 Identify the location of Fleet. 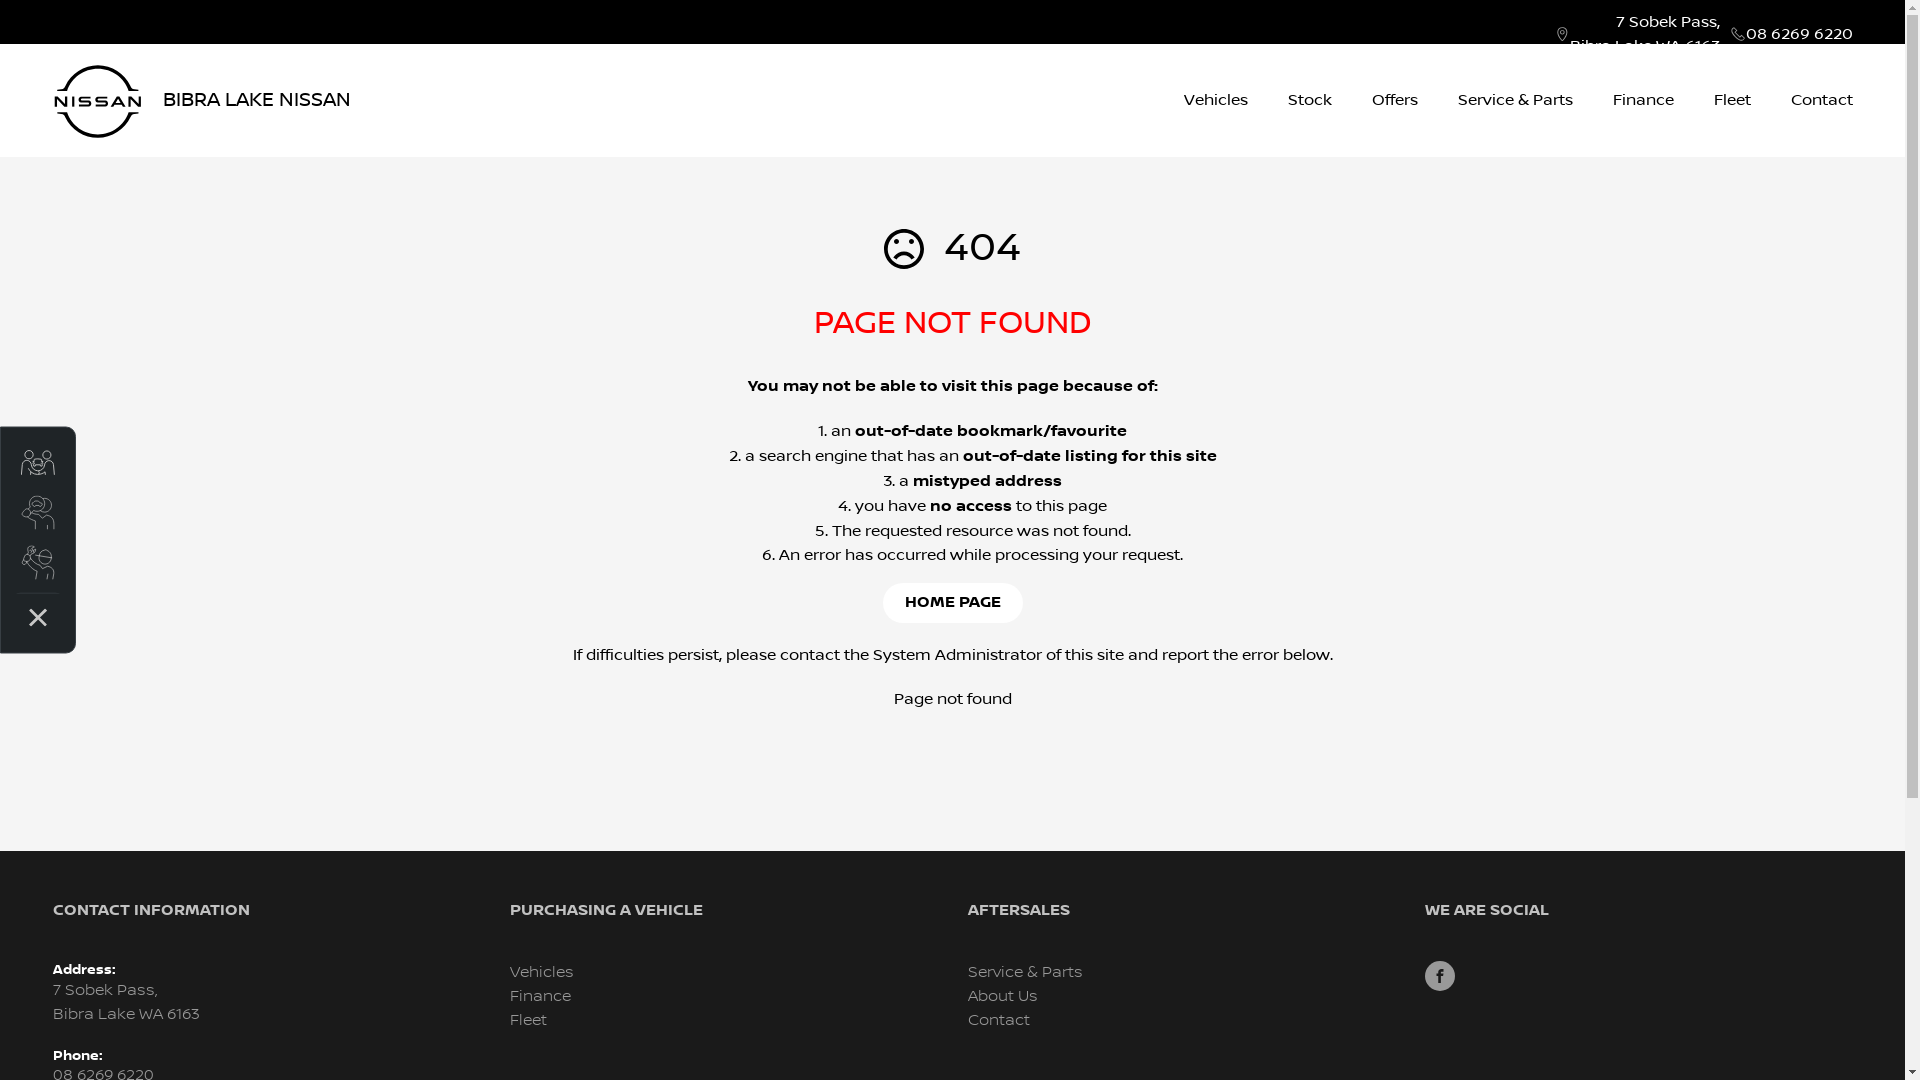
(1732, 100).